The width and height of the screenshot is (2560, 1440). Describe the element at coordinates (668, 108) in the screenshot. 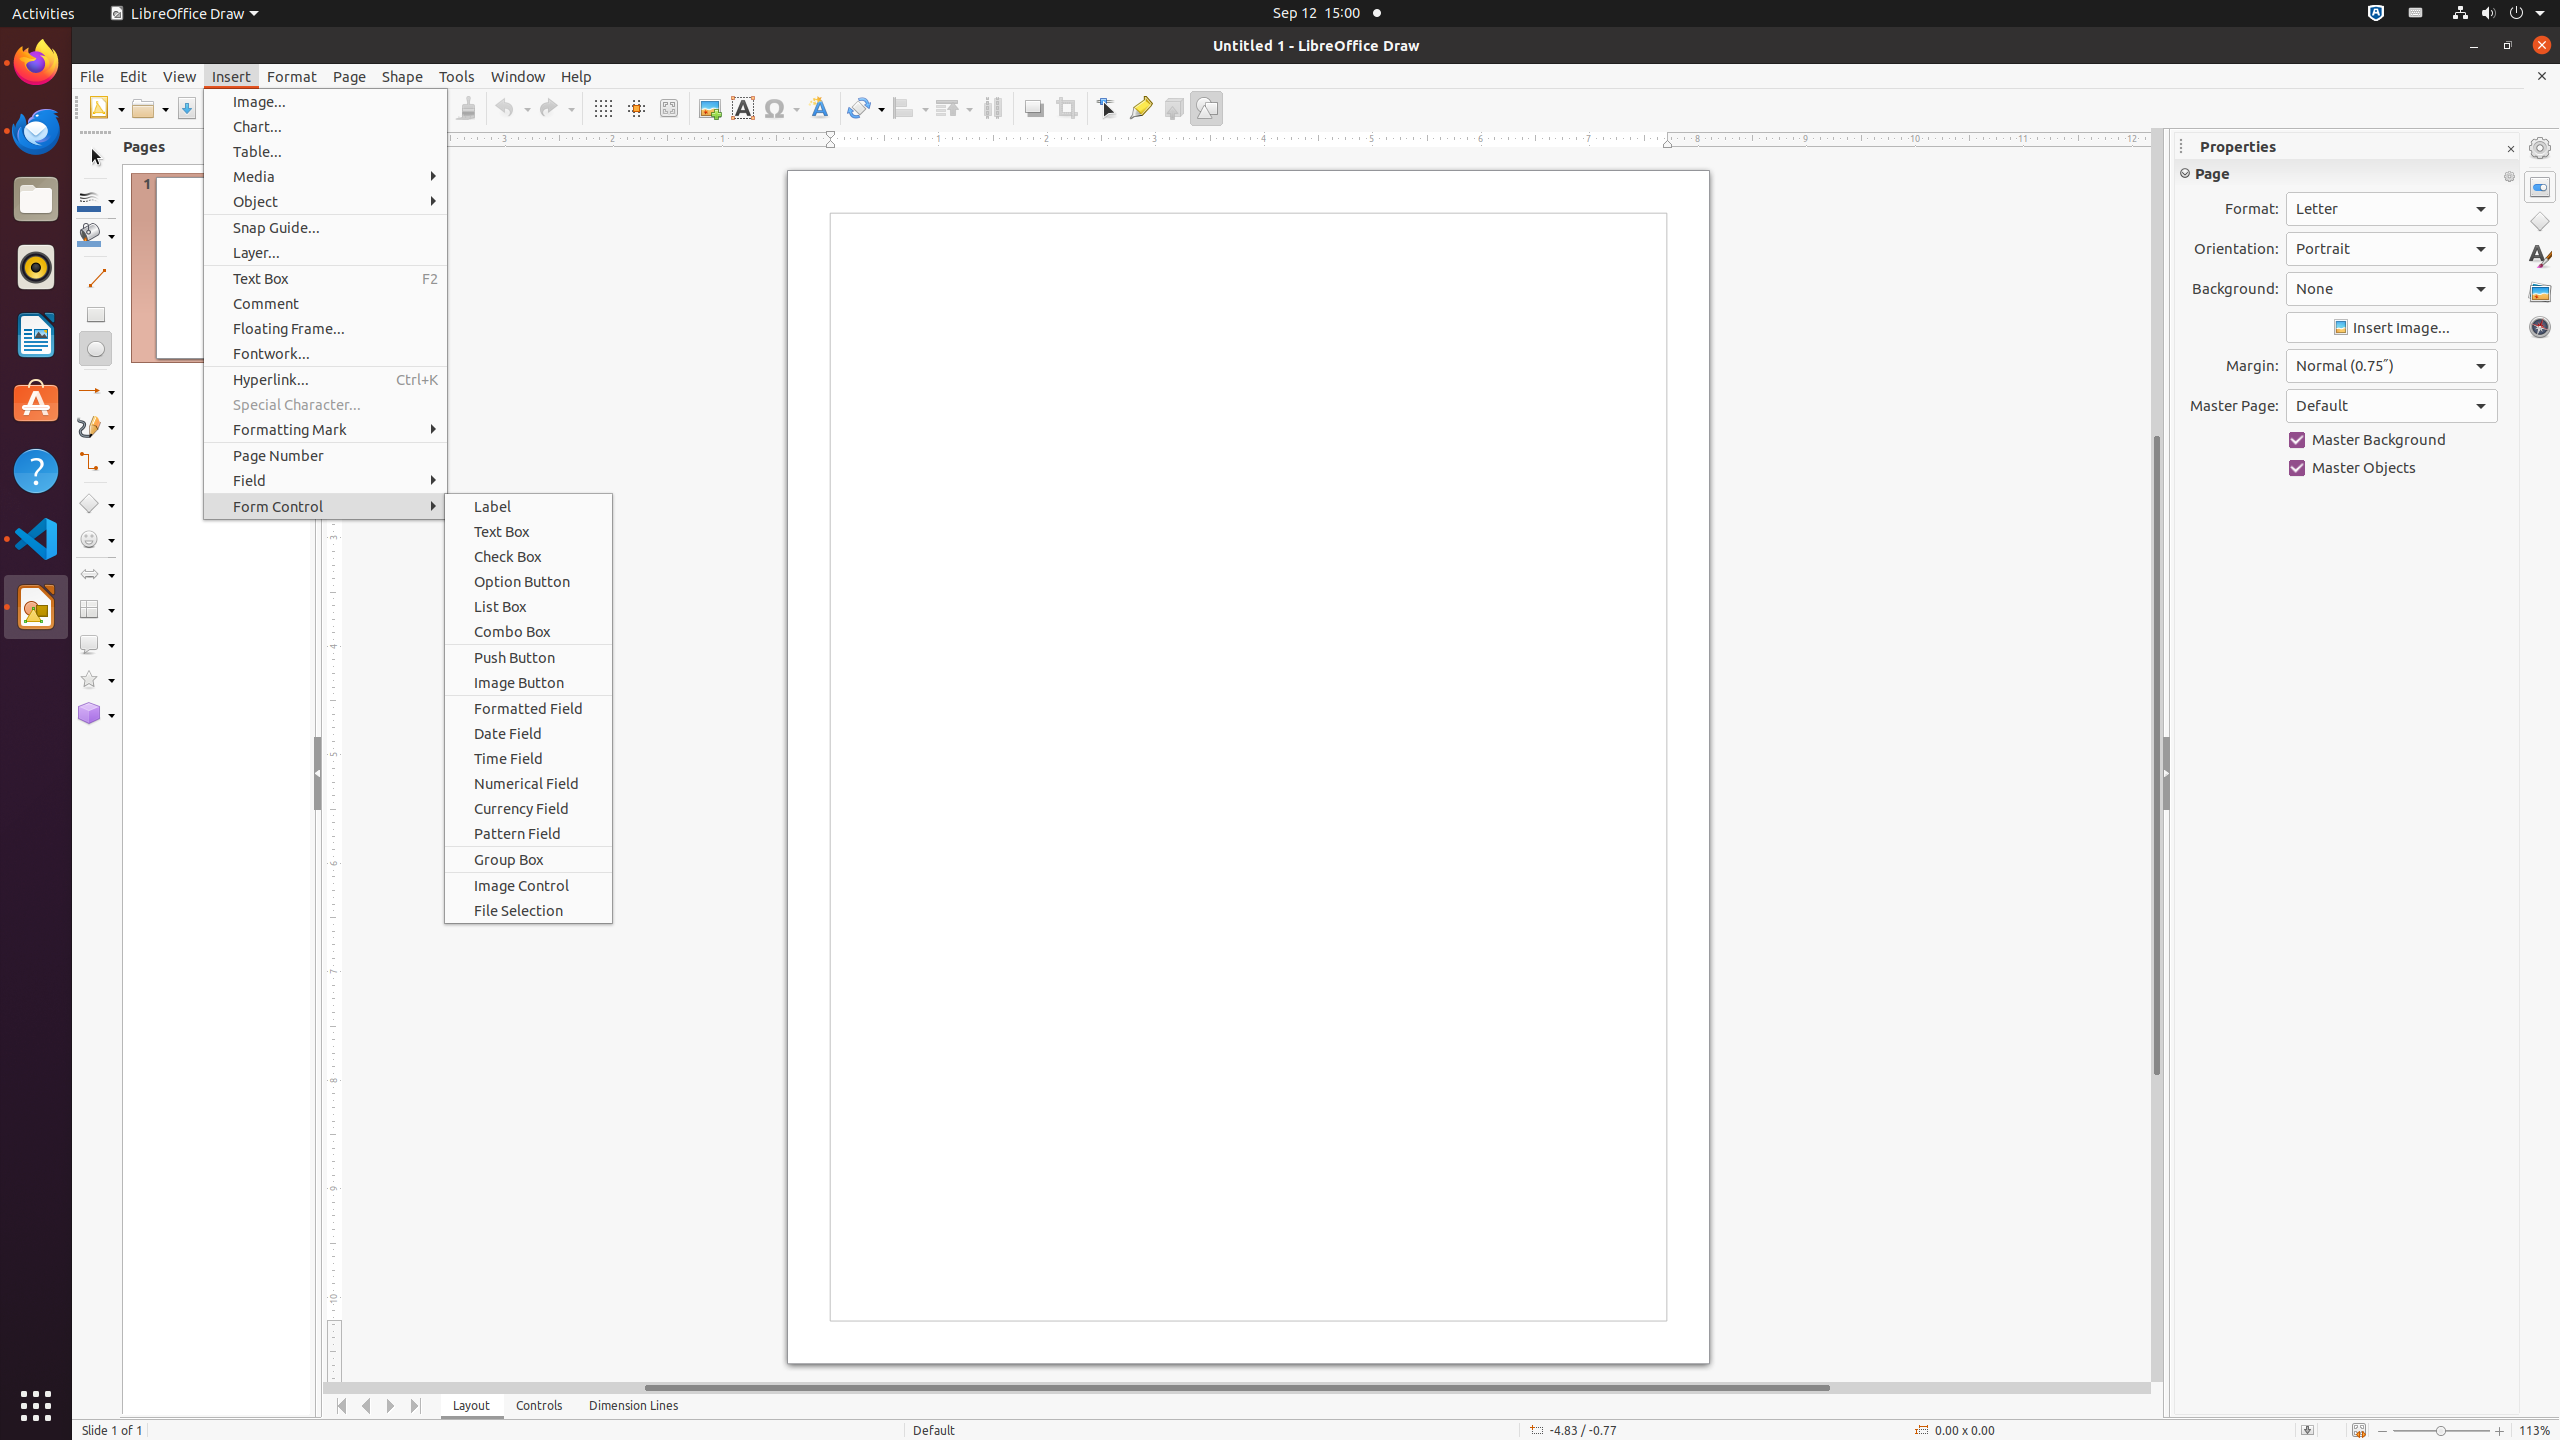

I see `Zoom & Pan` at that location.